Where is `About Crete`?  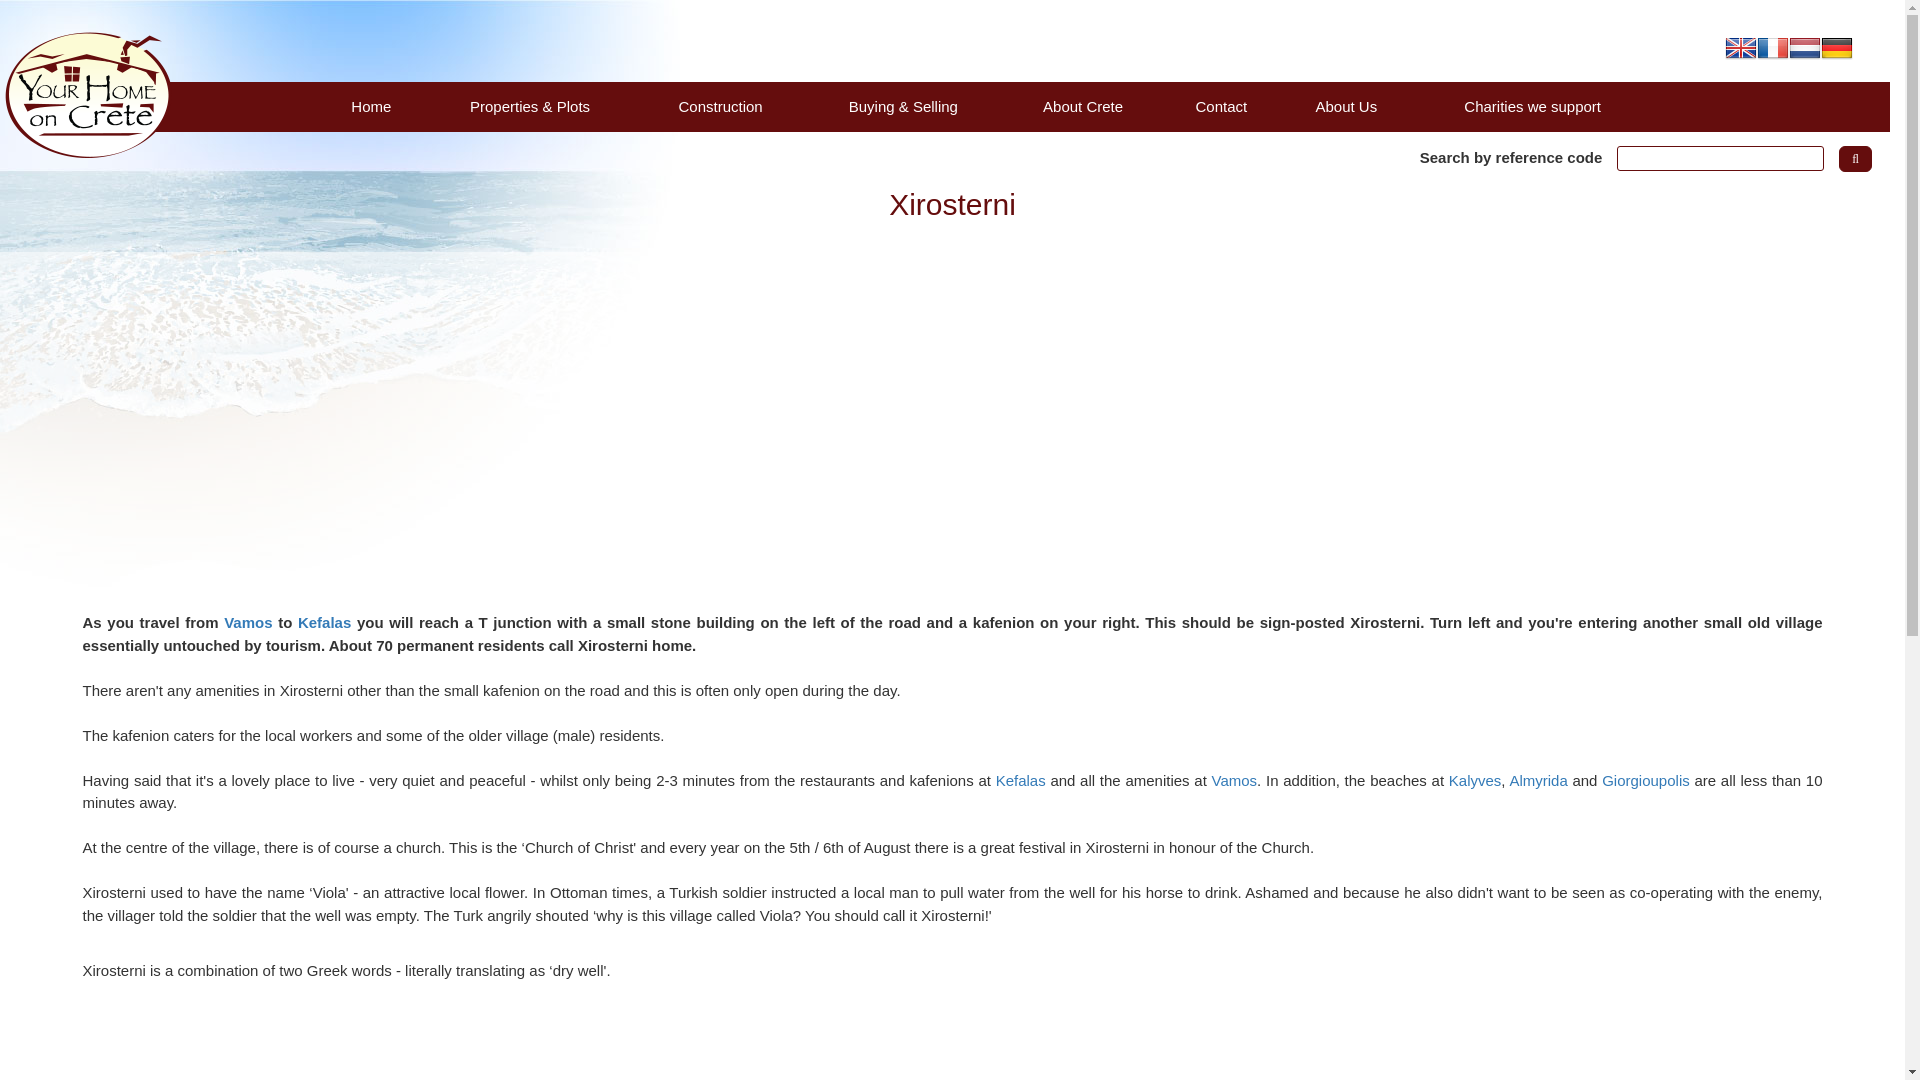 About Crete is located at coordinates (1084, 106).